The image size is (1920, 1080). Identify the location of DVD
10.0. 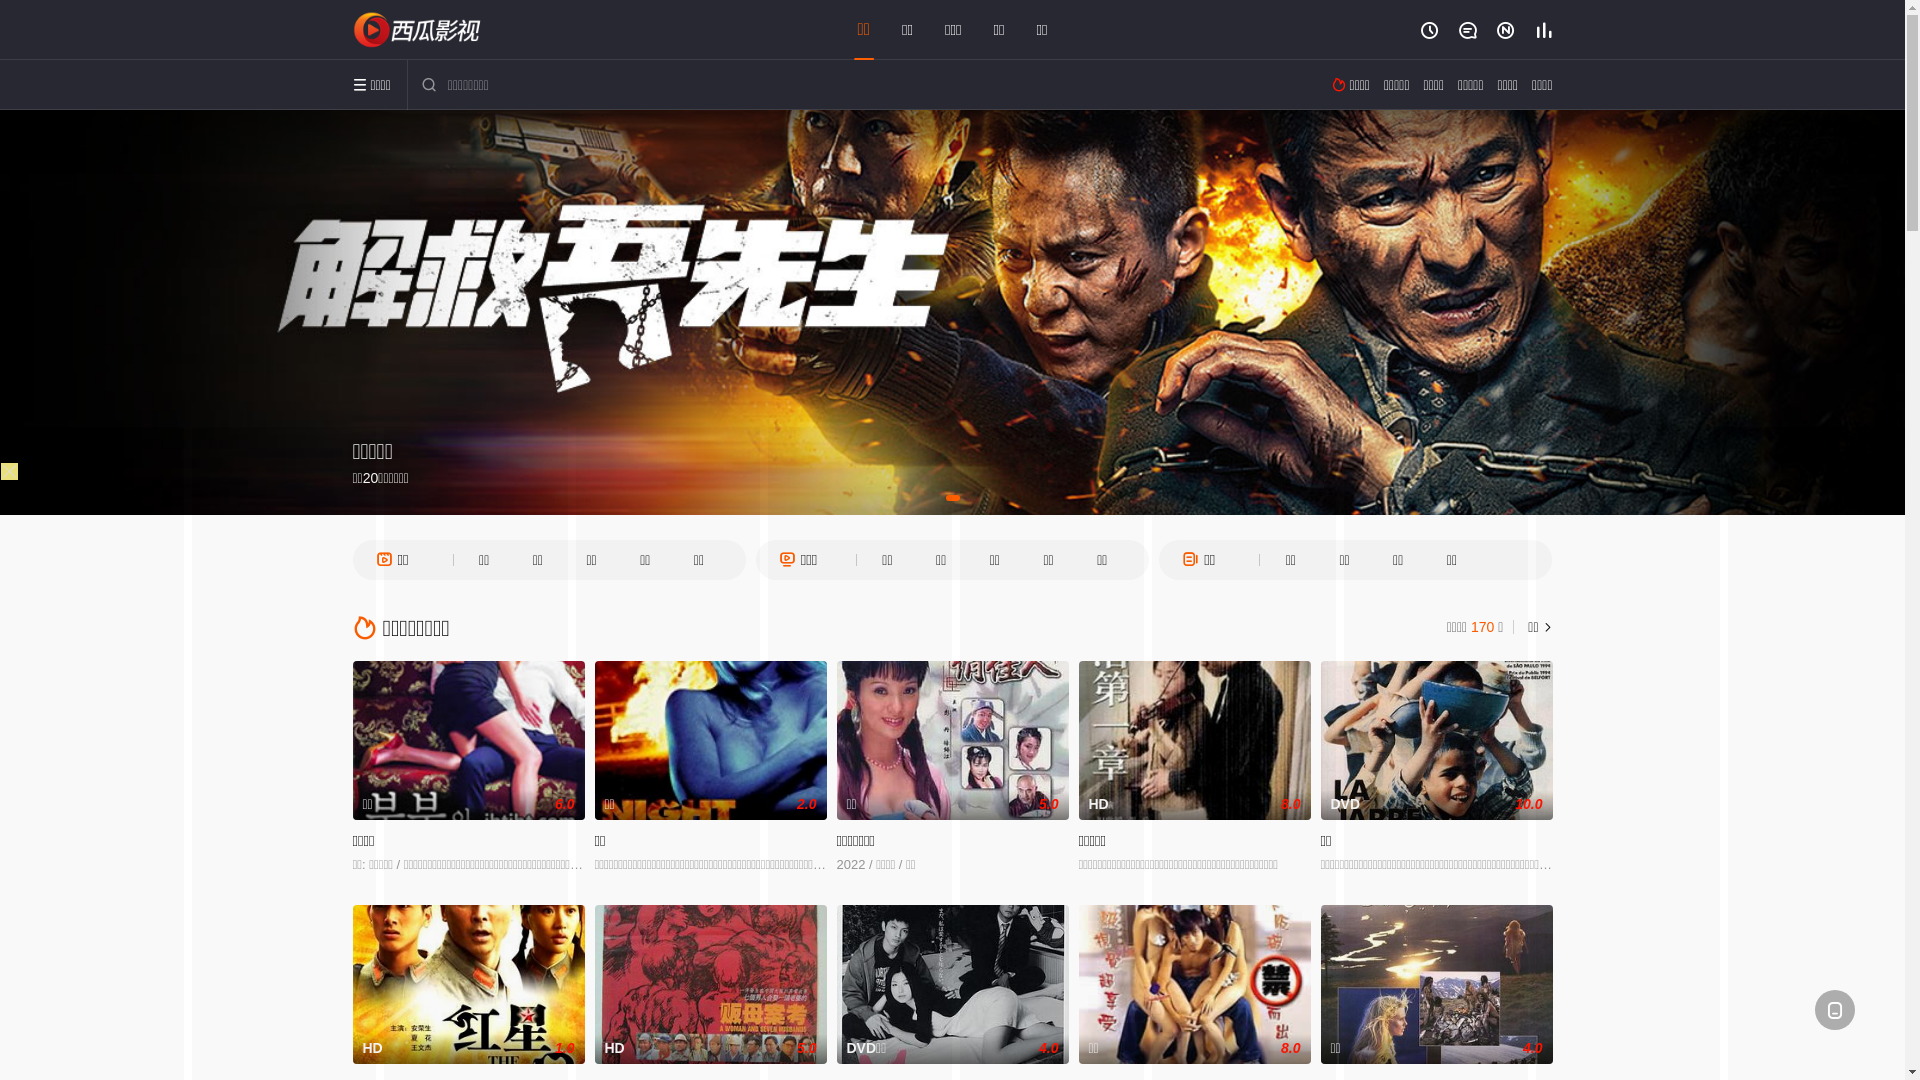
(1436, 740).